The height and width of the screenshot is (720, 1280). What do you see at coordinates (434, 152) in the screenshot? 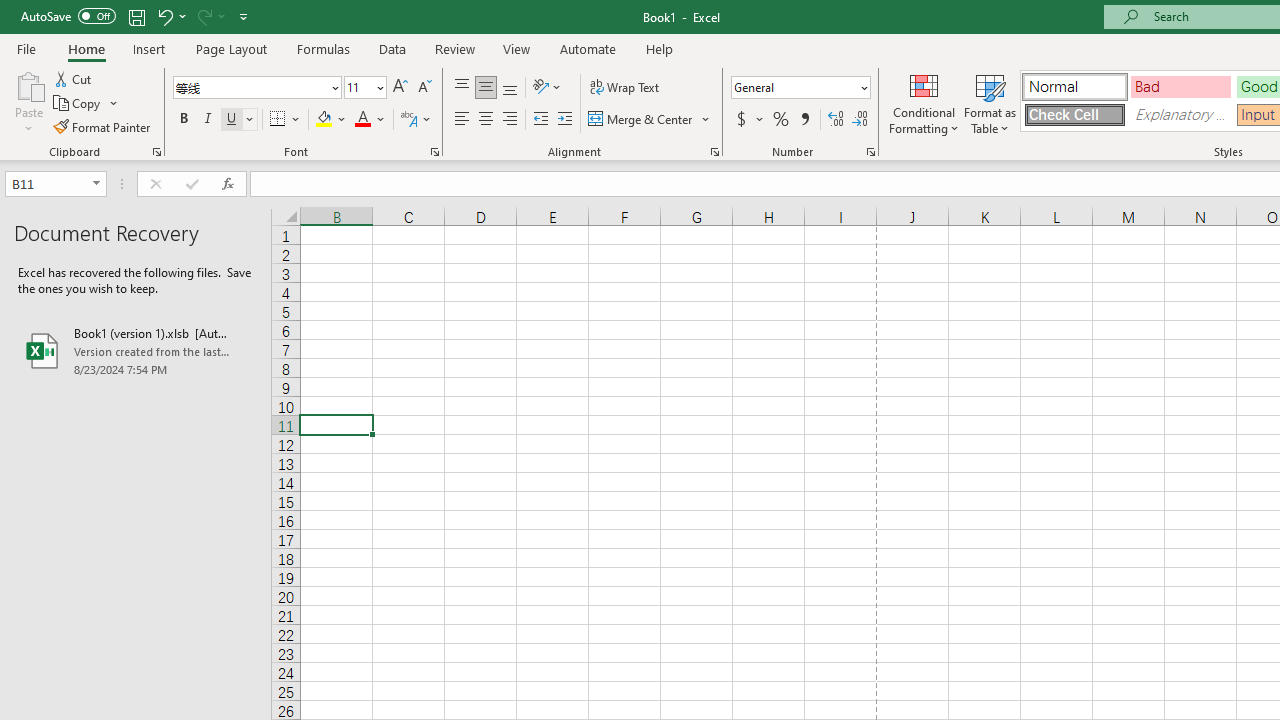
I see `Format Cell Font` at bounding box center [434, 152].